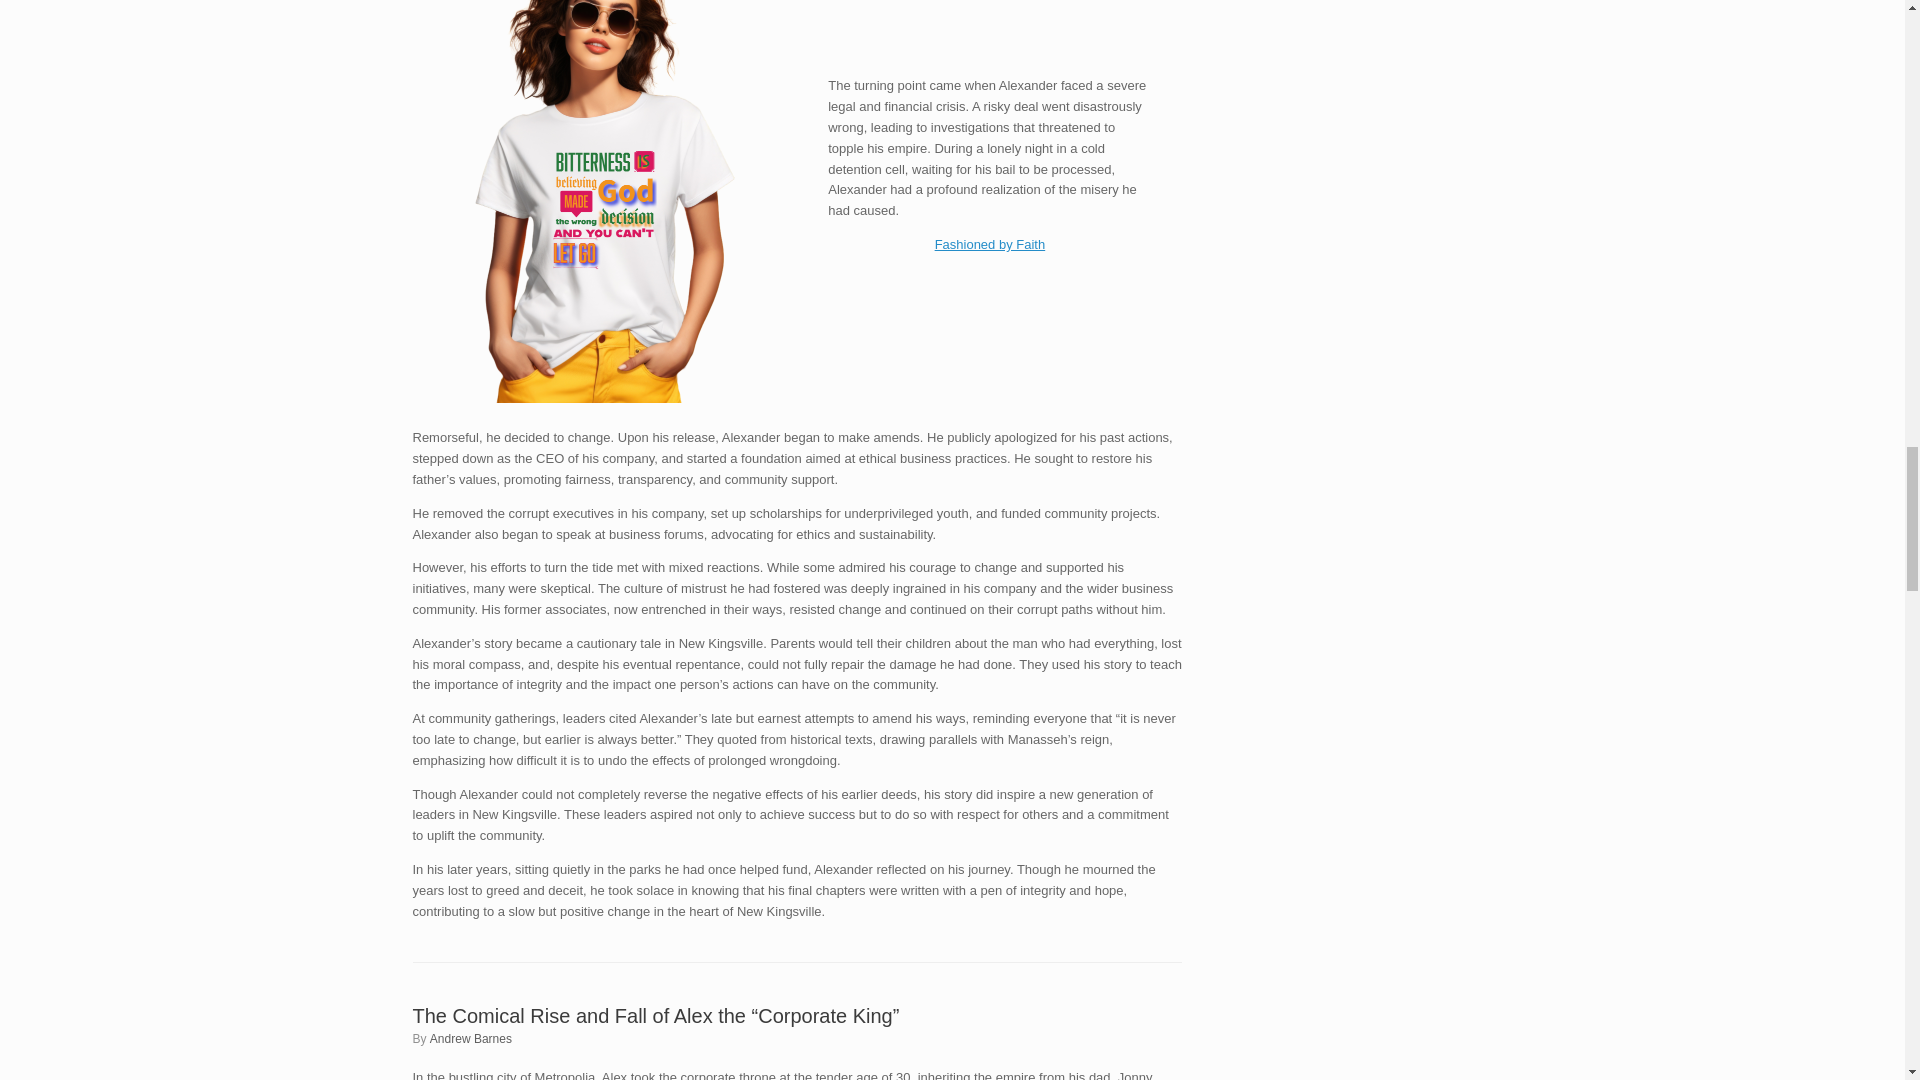 The image size is (1920, 1080). Describe the element at coordinates (471, 1039) in the screenshot. I see `Andrew Barnes` at that location.